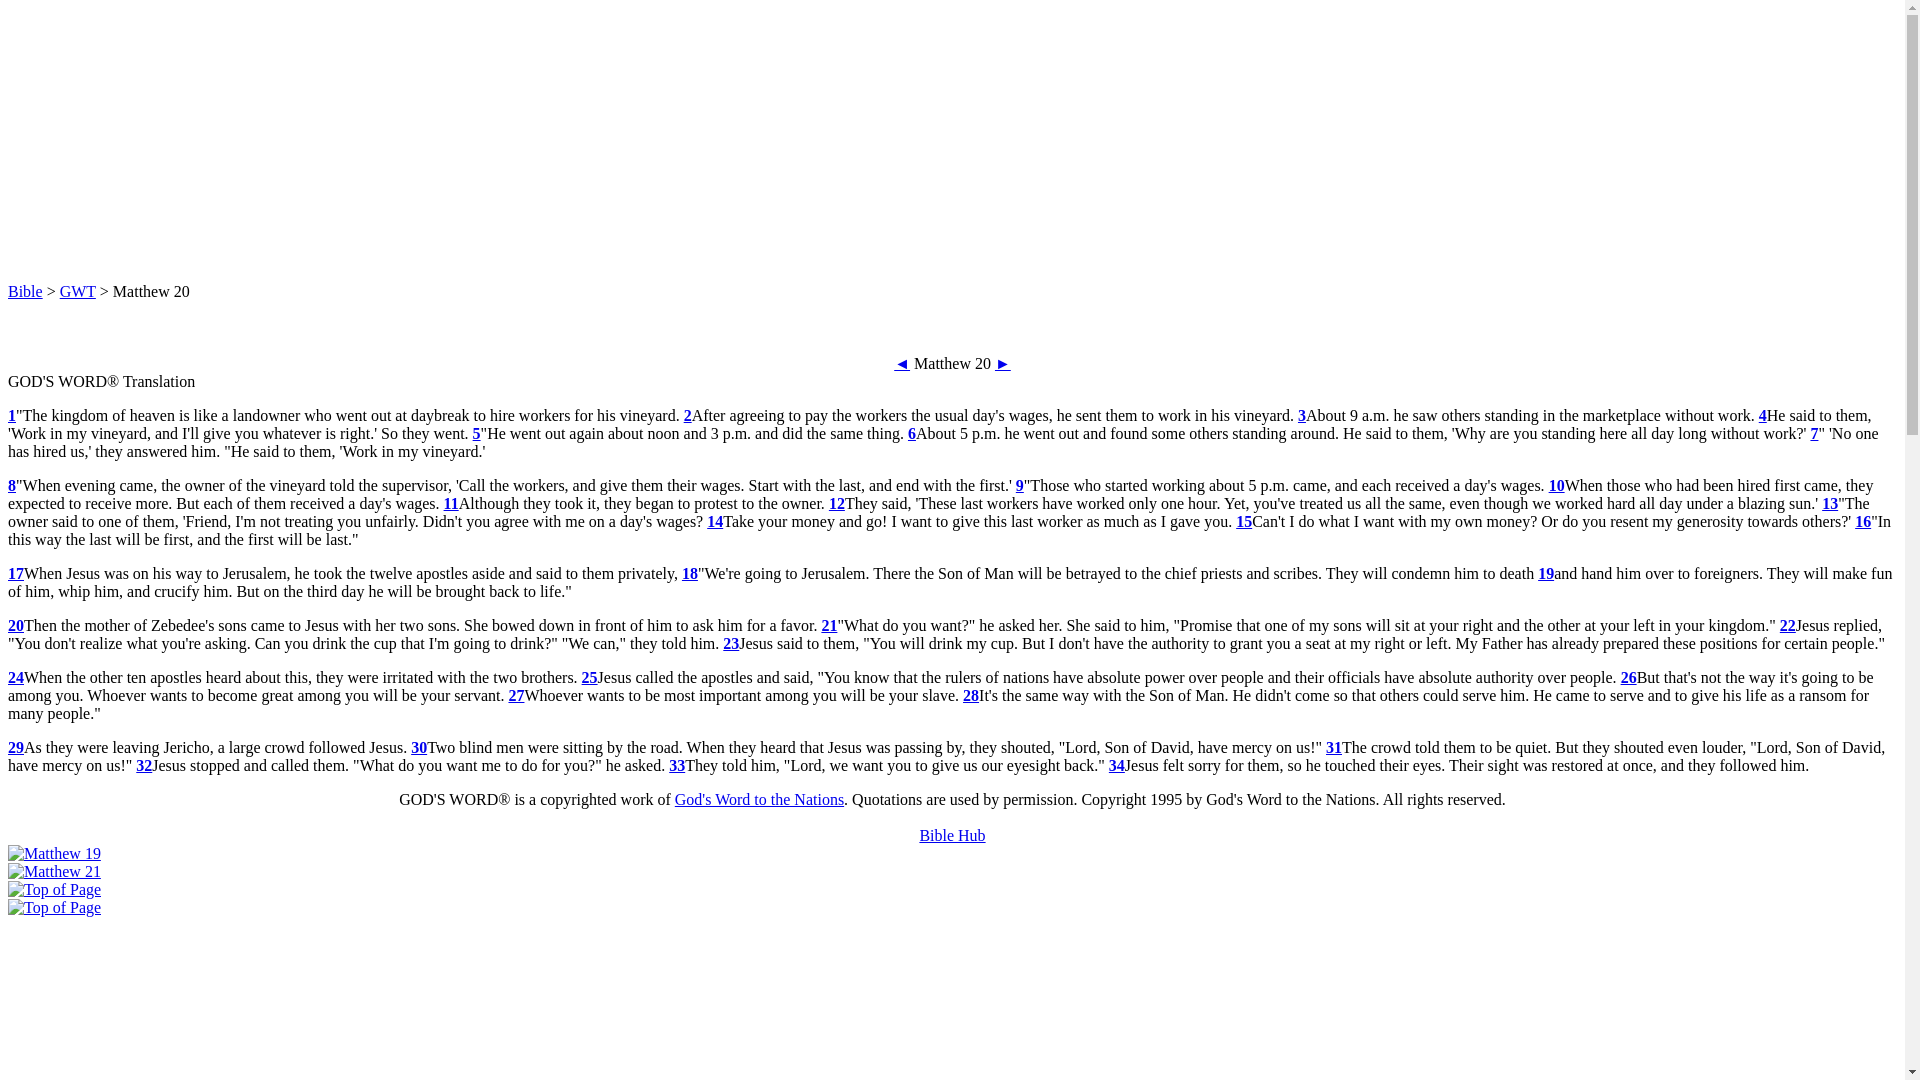  I want to click on Matthew 21, so click(54, 871).